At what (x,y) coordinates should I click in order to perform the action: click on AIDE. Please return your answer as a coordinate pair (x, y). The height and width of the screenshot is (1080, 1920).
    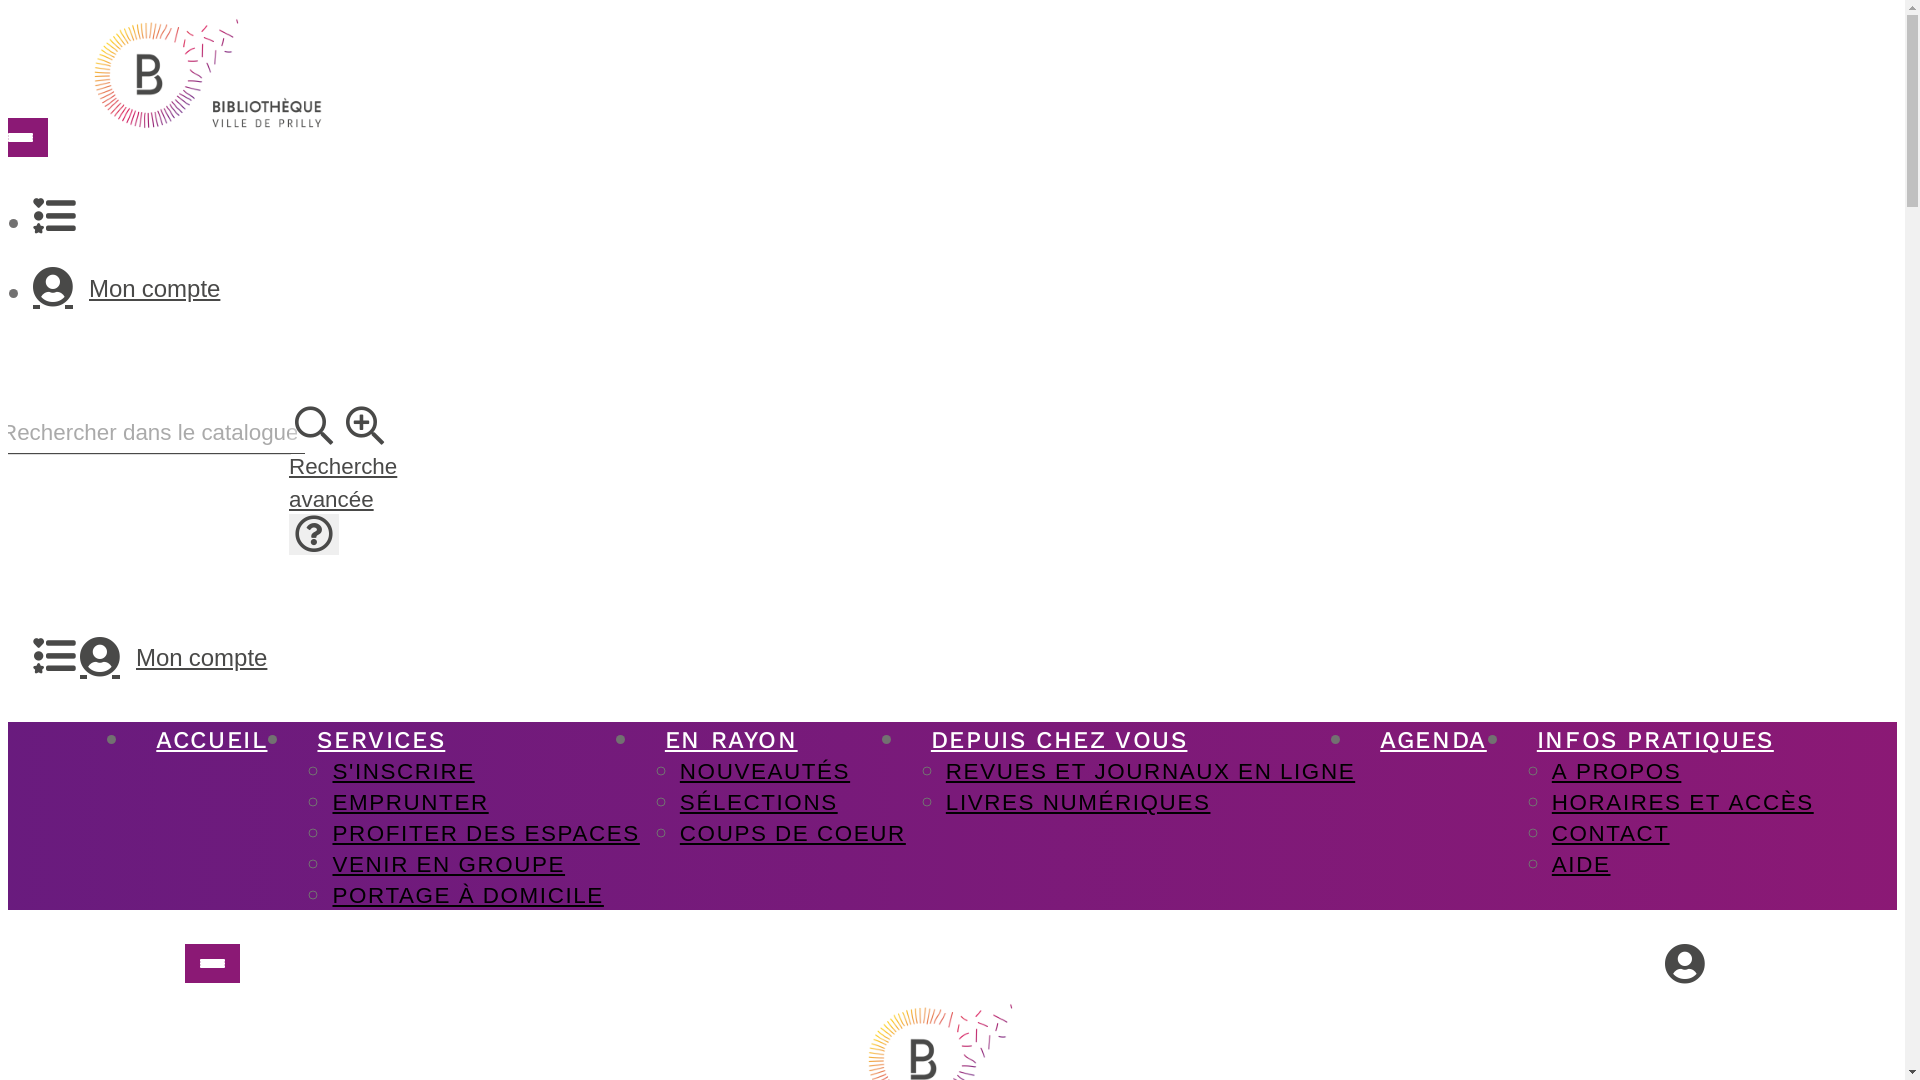
    Looking at the image, I should click on (1582, 864).